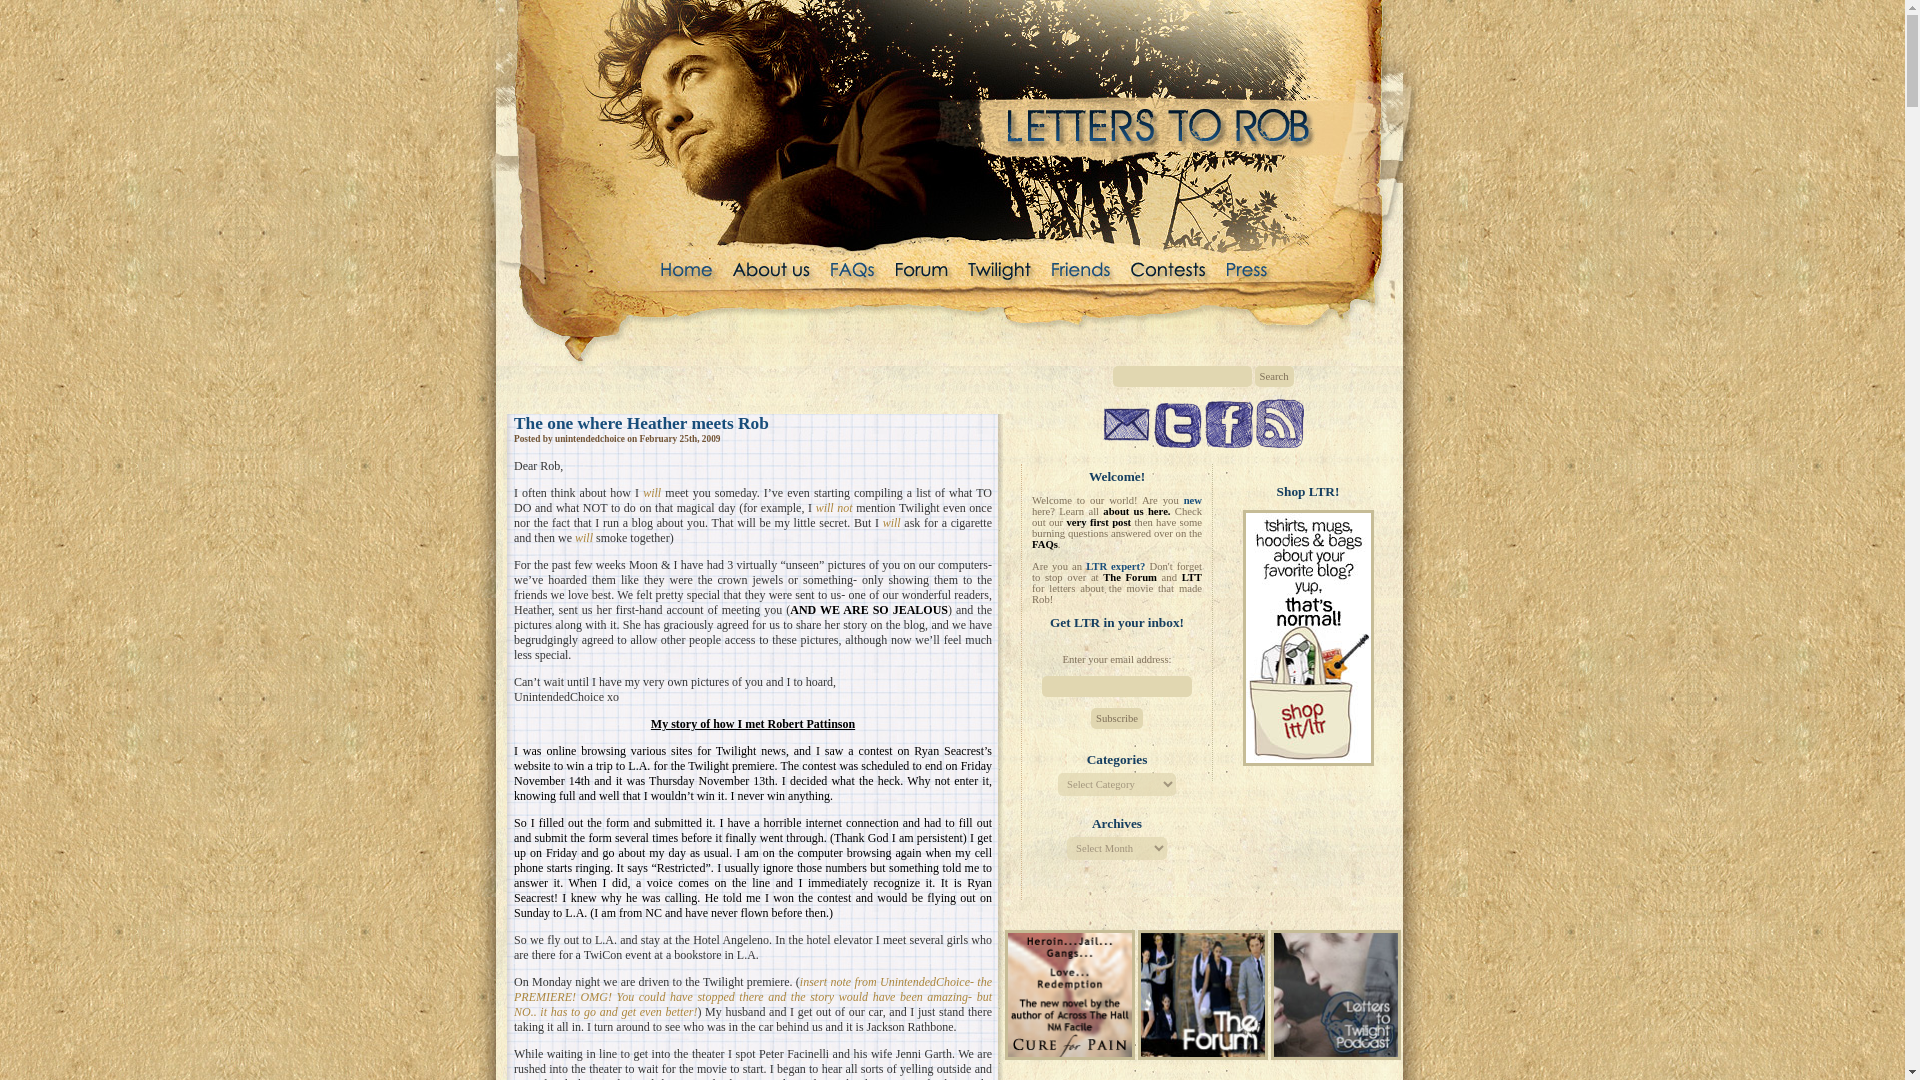 The image size is (1920, 1080). What do you see at coordinates (1272, 376) in the screenshot?
I see `Search` at bounding box center [1272, 376].